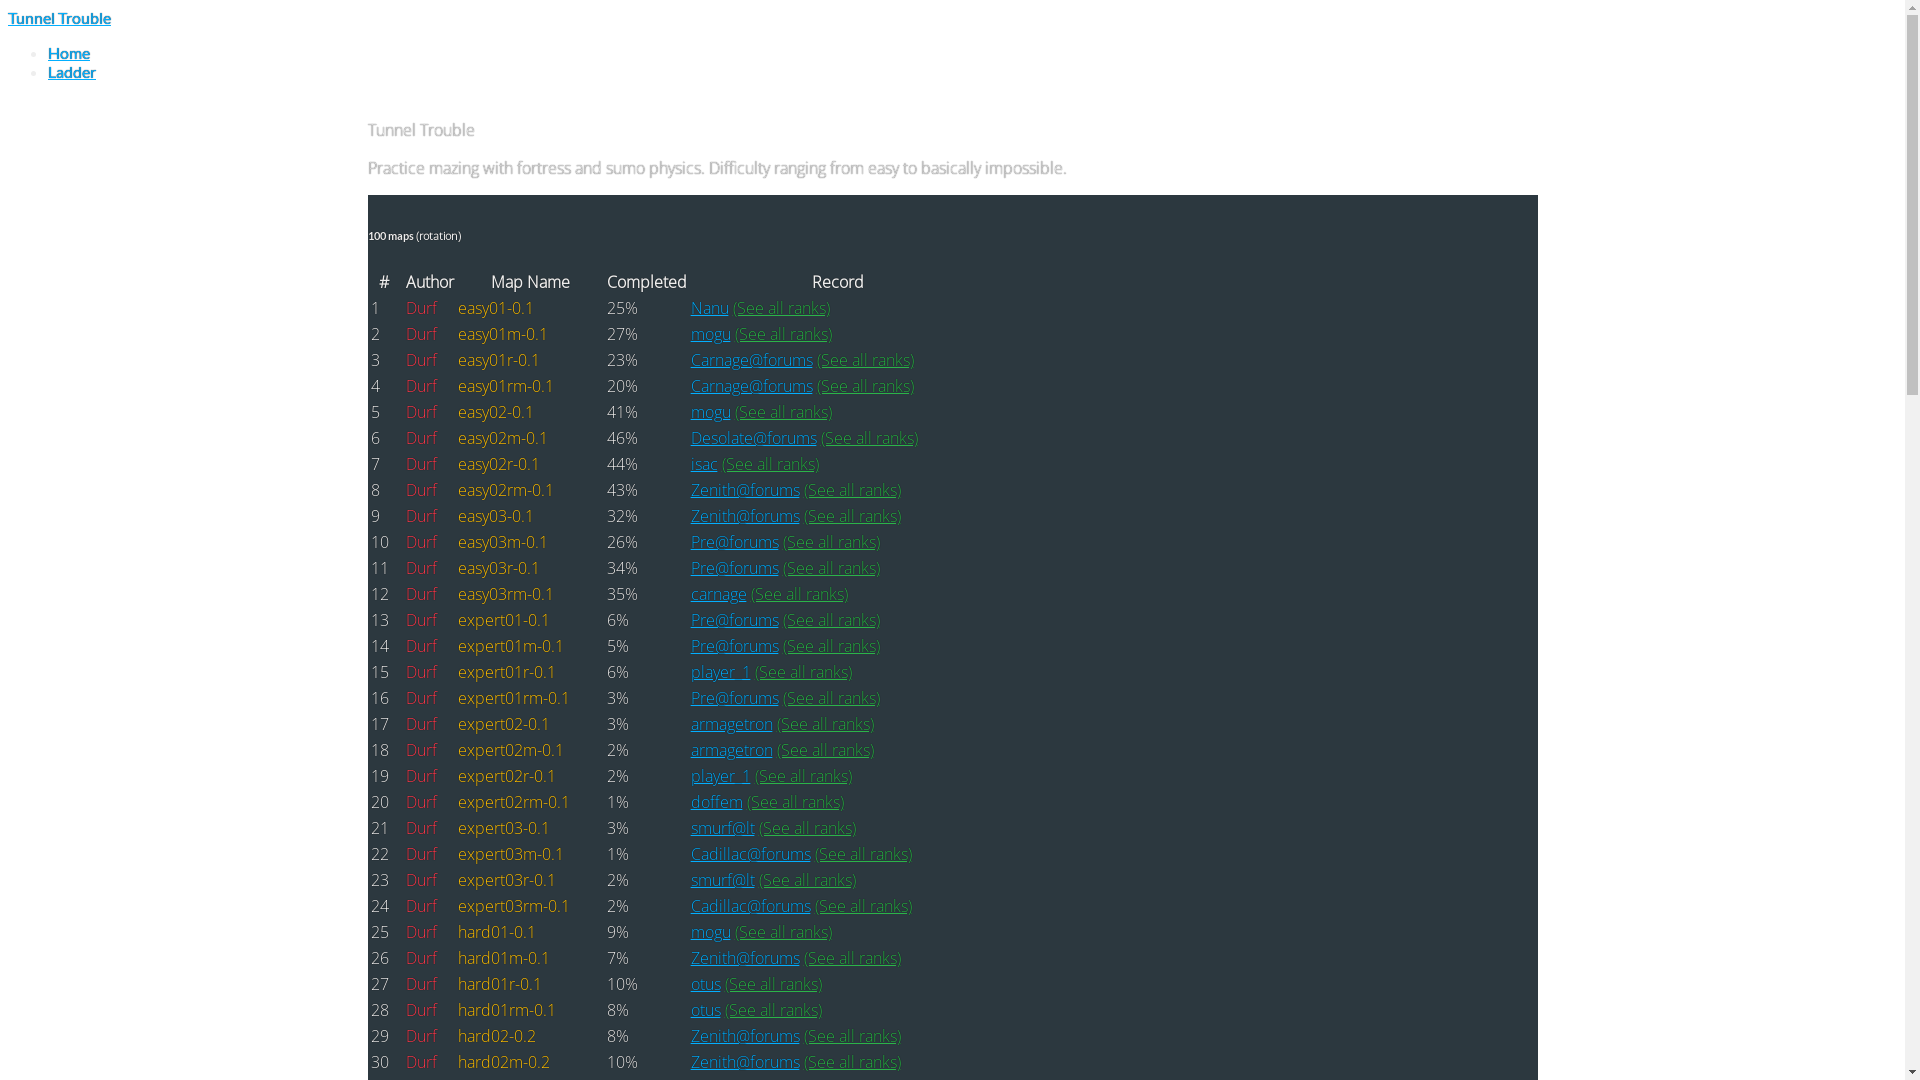 Image resolution: width=1920 pixels, height=1080 pixels. What do you see at coordinates (830, 698) in the screenshot?
I see `(See all ranks)` at bounding box center [830, 698].